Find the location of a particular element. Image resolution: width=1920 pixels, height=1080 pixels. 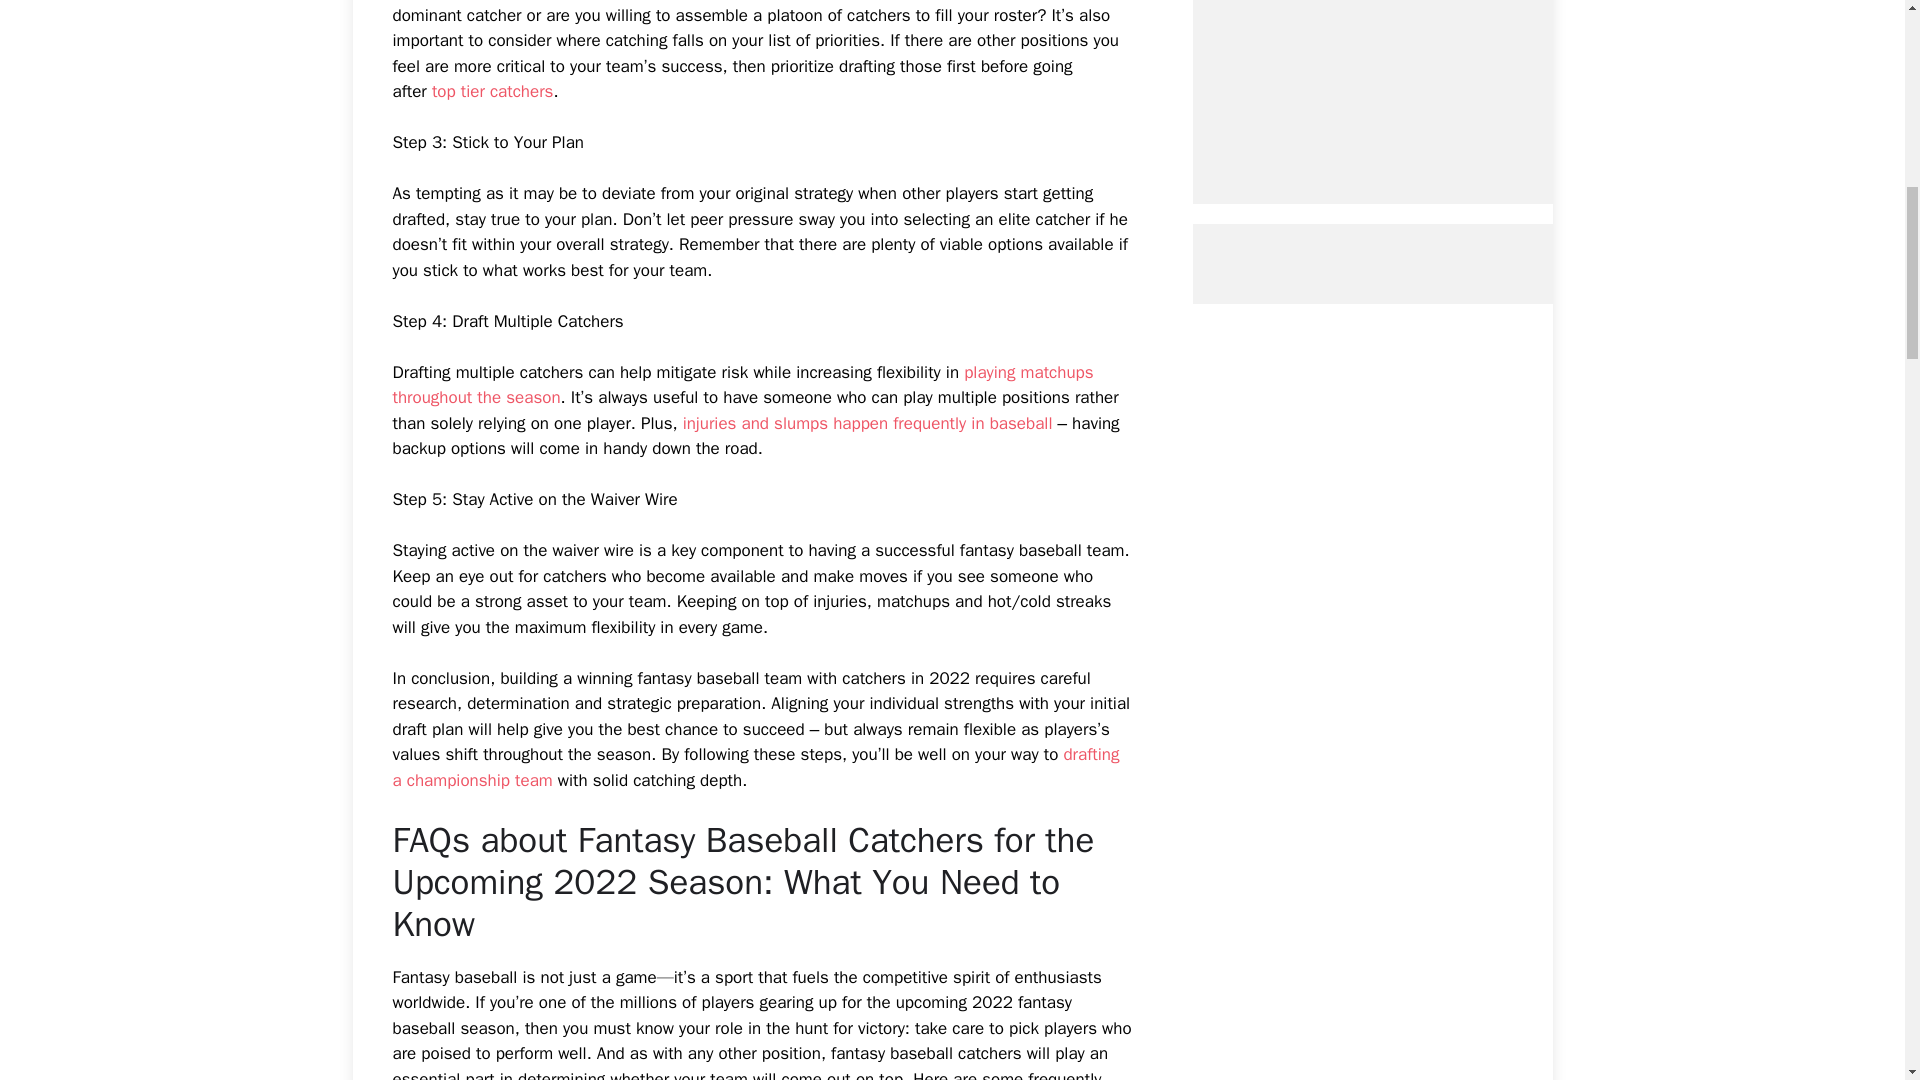

Scroll back to top is located at coordinates (1855, 949).